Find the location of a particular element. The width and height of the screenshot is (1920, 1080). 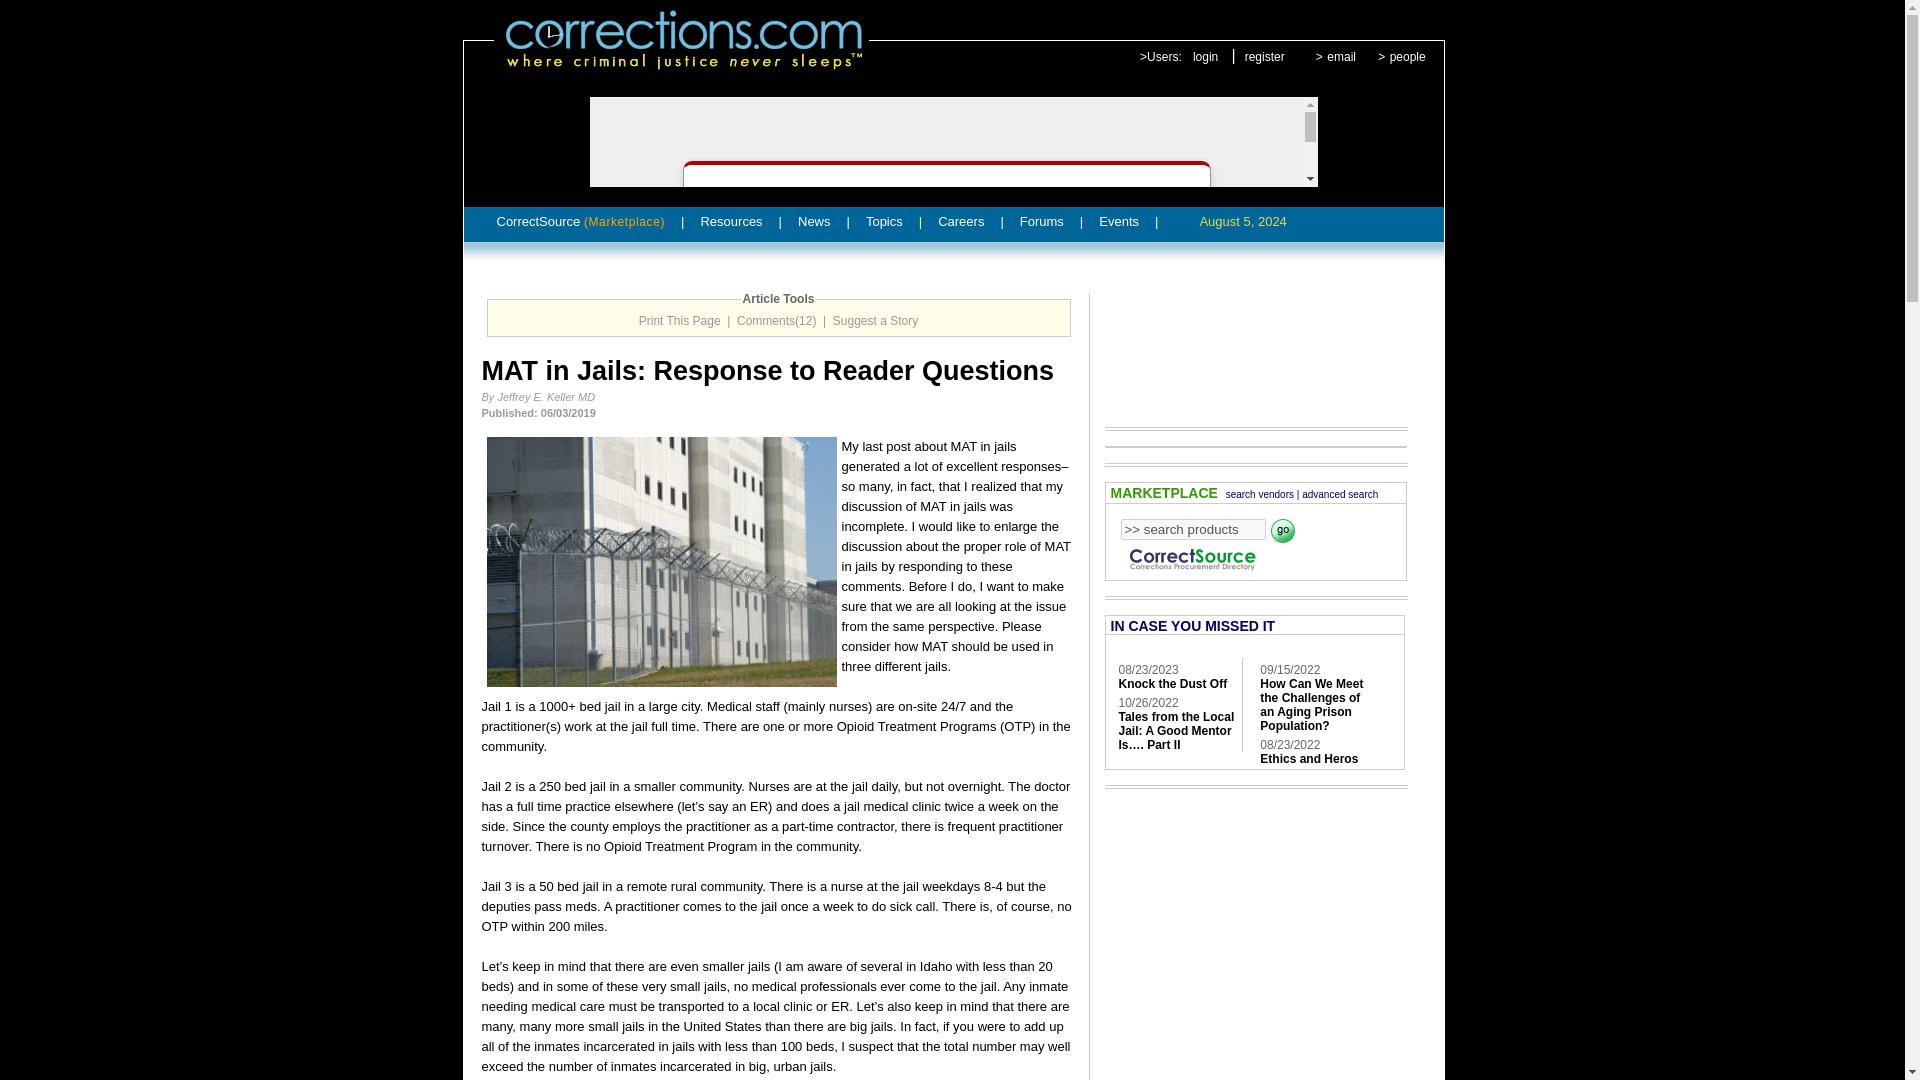

Forums is located at coordinates (1041, 222).